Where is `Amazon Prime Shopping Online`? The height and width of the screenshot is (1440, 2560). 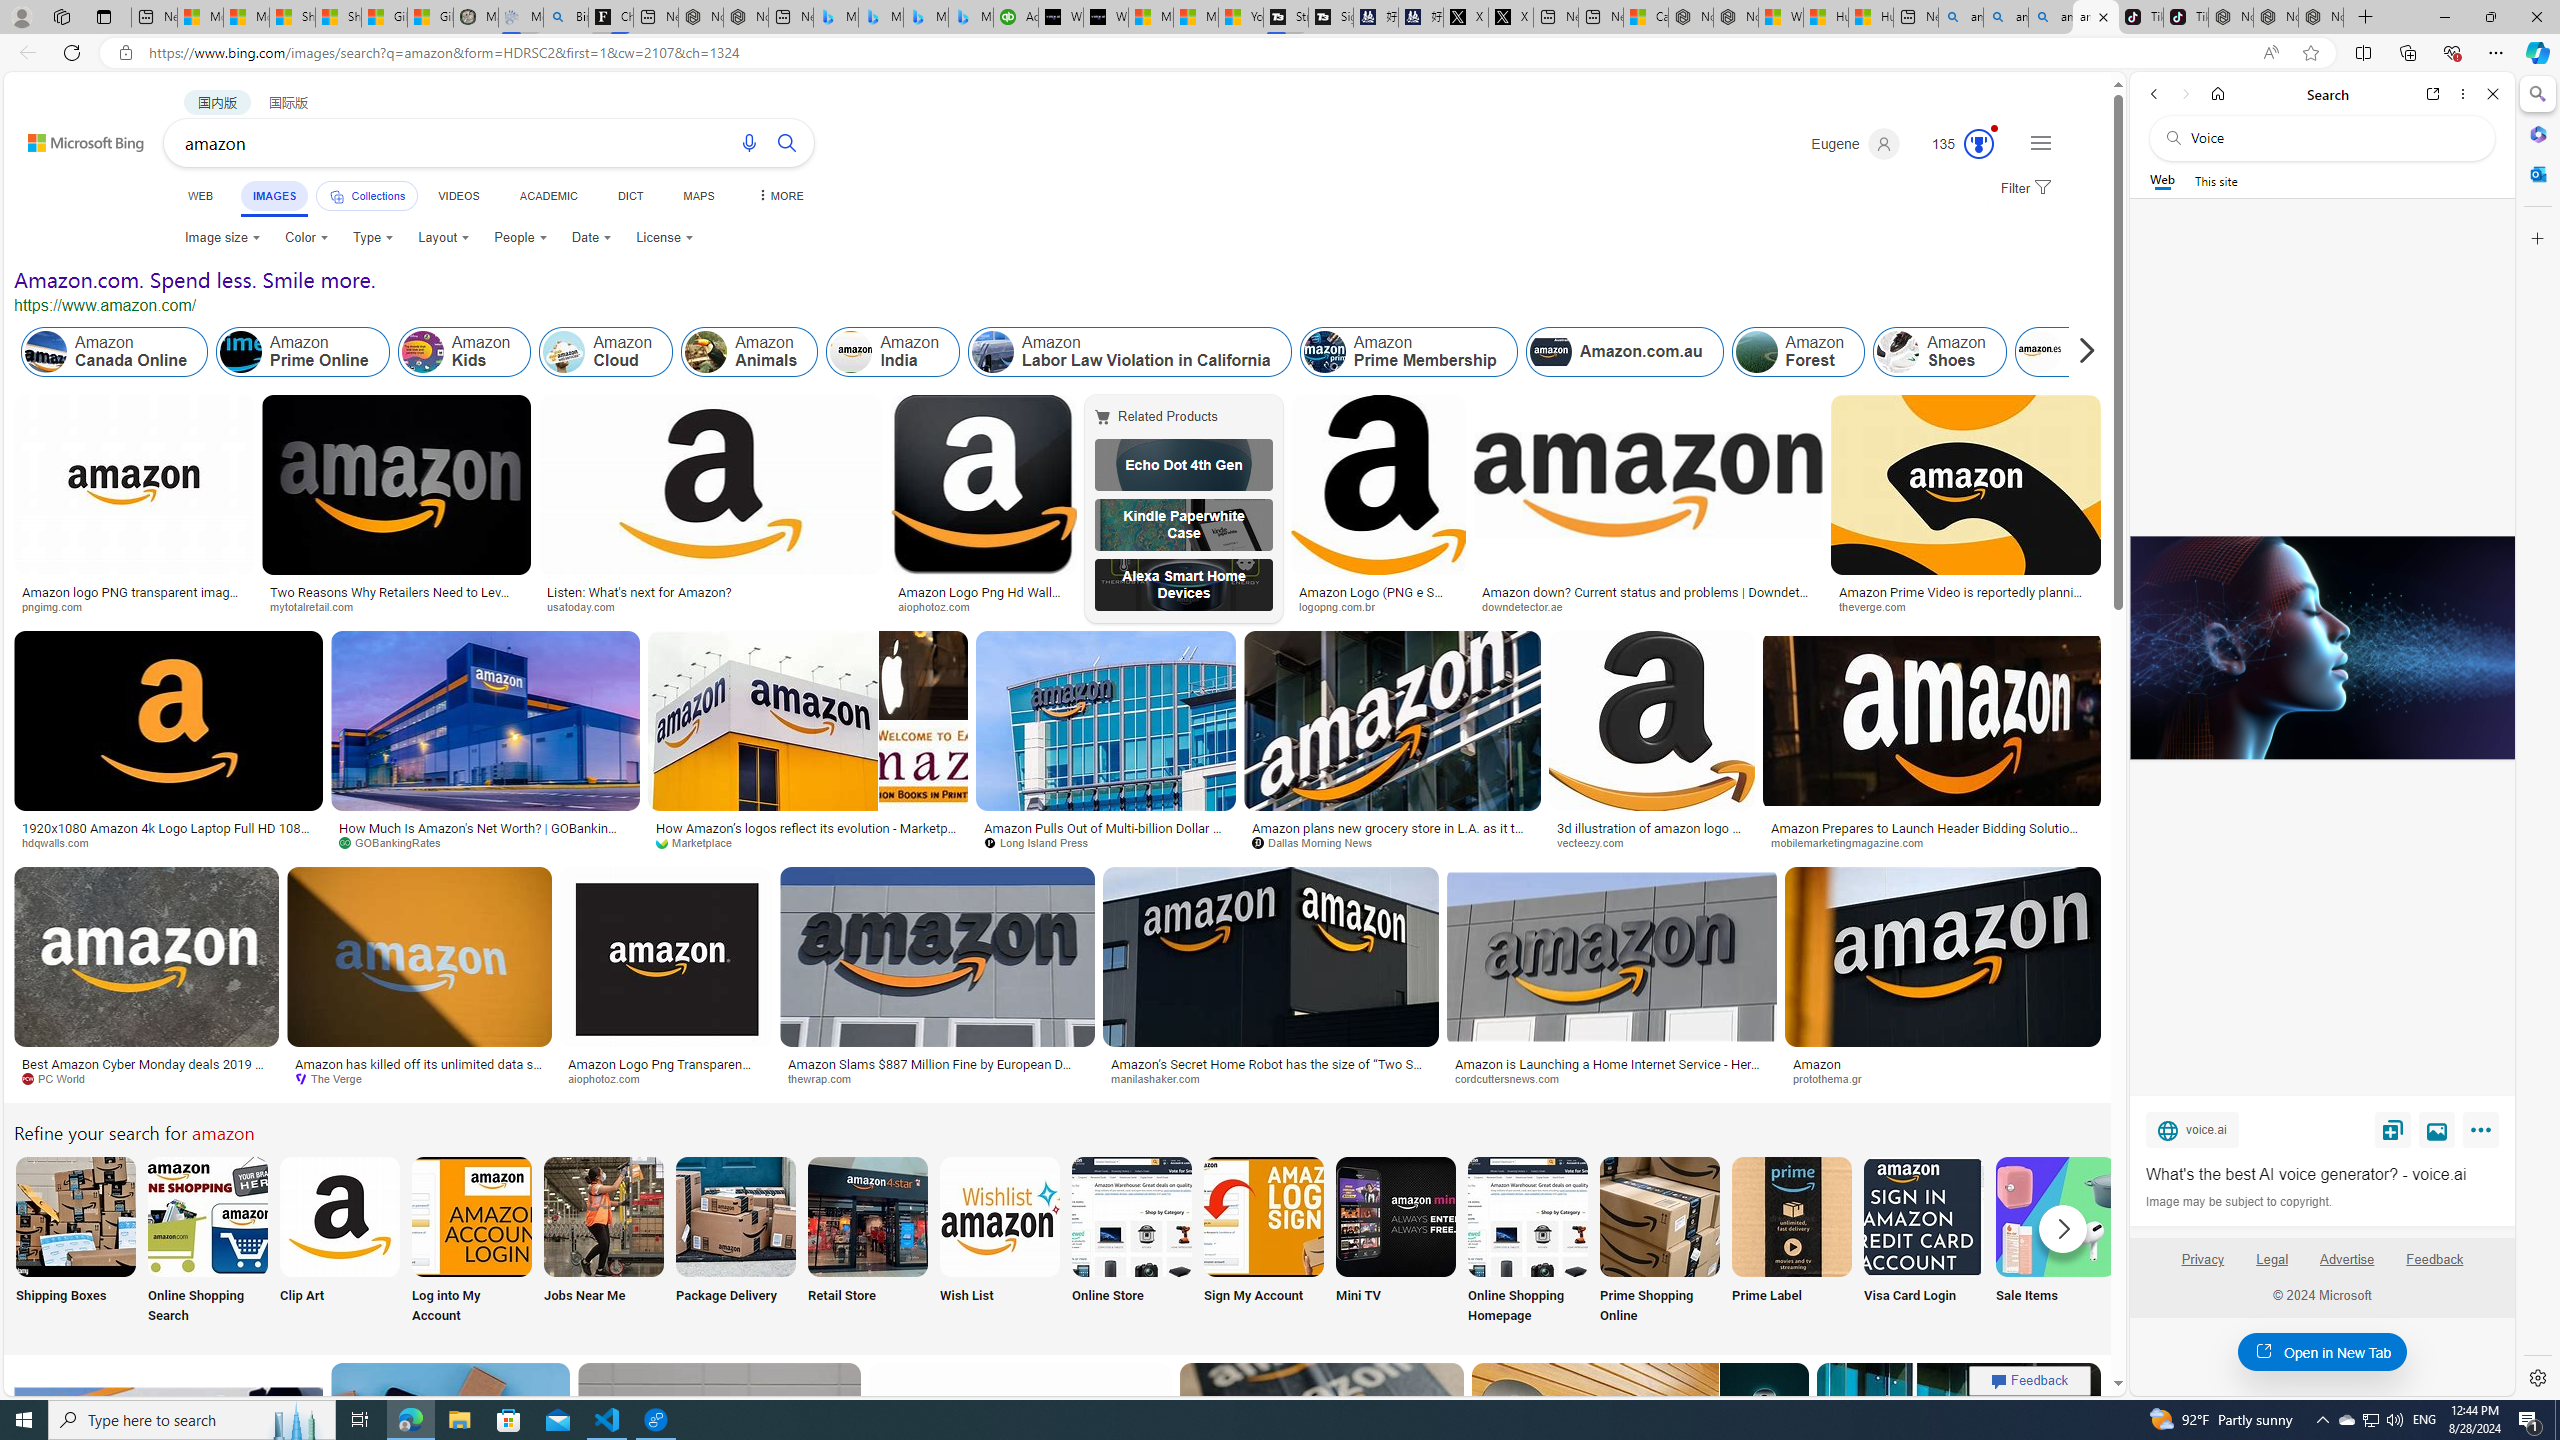
Amazon Prime Shopping Online is located at coordinates (1660, 1216).